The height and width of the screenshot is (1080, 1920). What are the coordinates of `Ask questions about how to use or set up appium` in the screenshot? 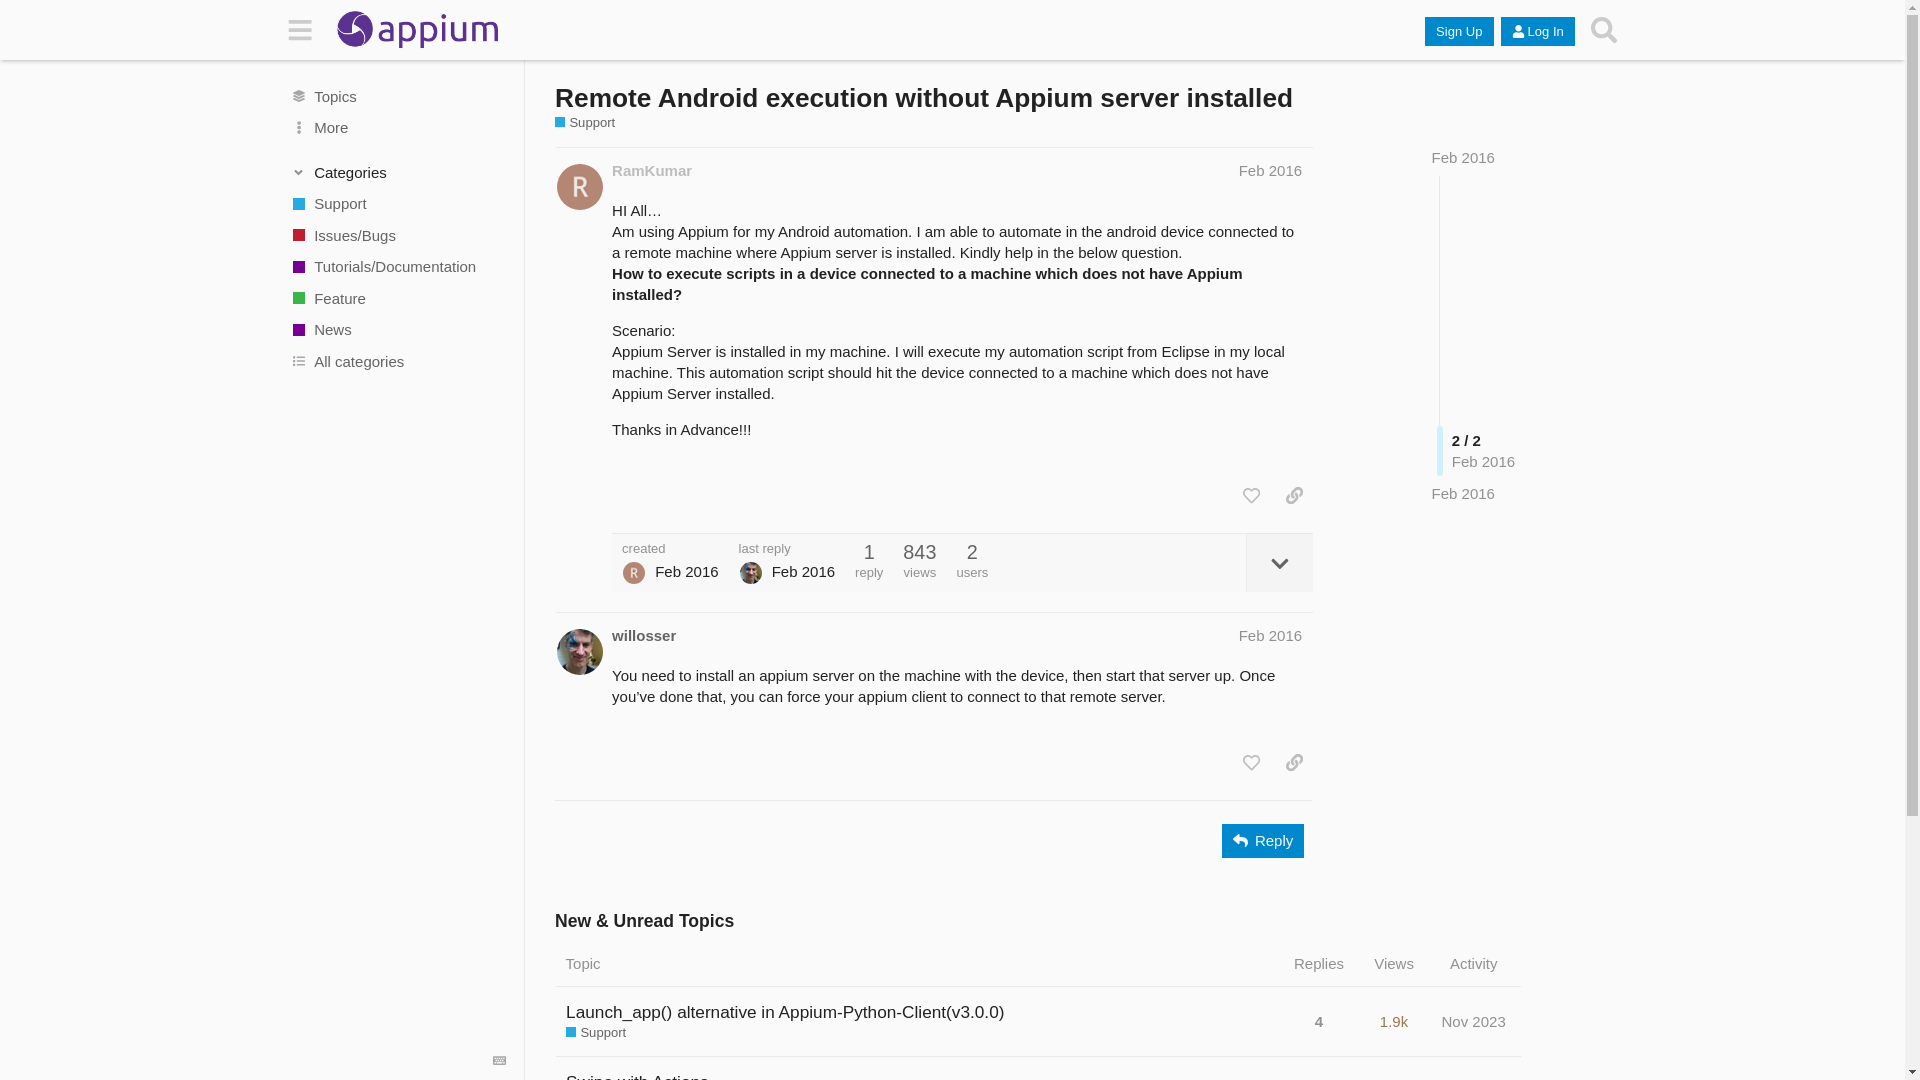 It's located at (397, 204).